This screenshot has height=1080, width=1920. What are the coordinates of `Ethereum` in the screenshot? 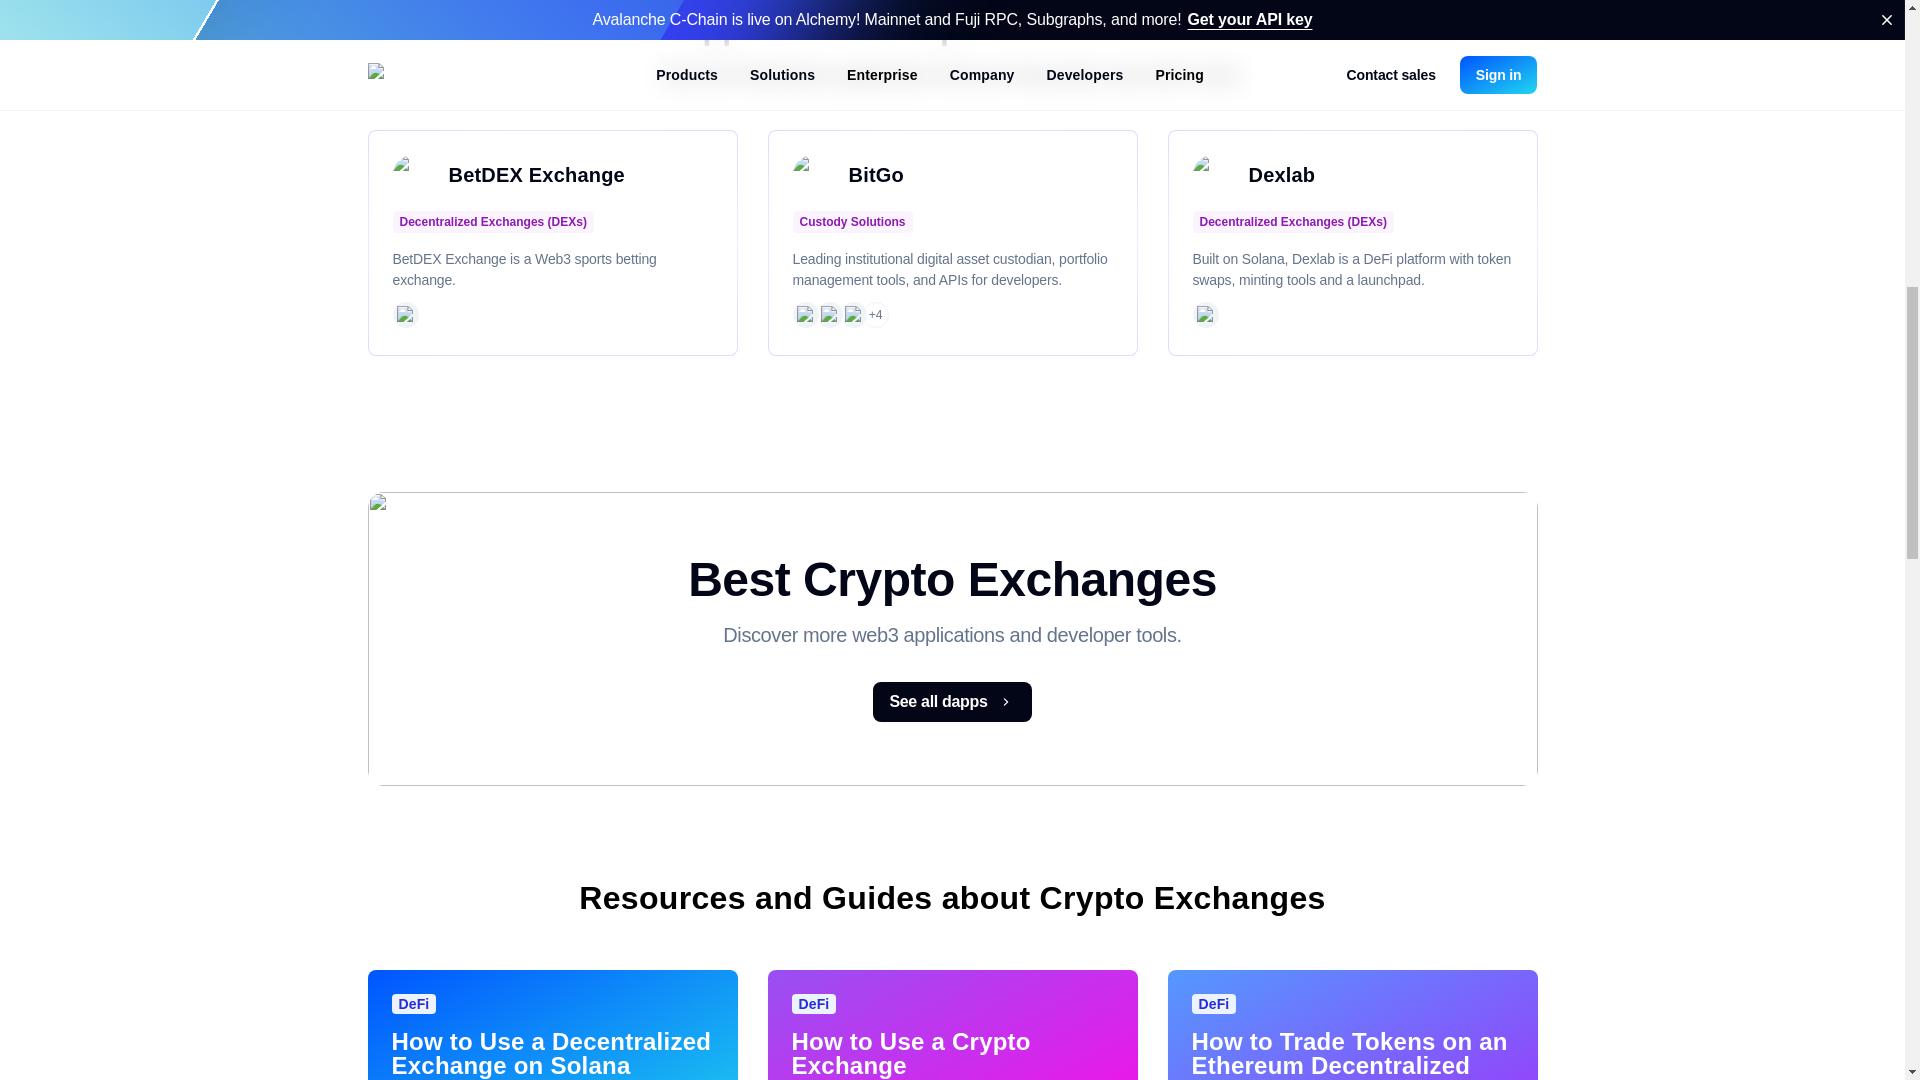 It's located at (805, 314).